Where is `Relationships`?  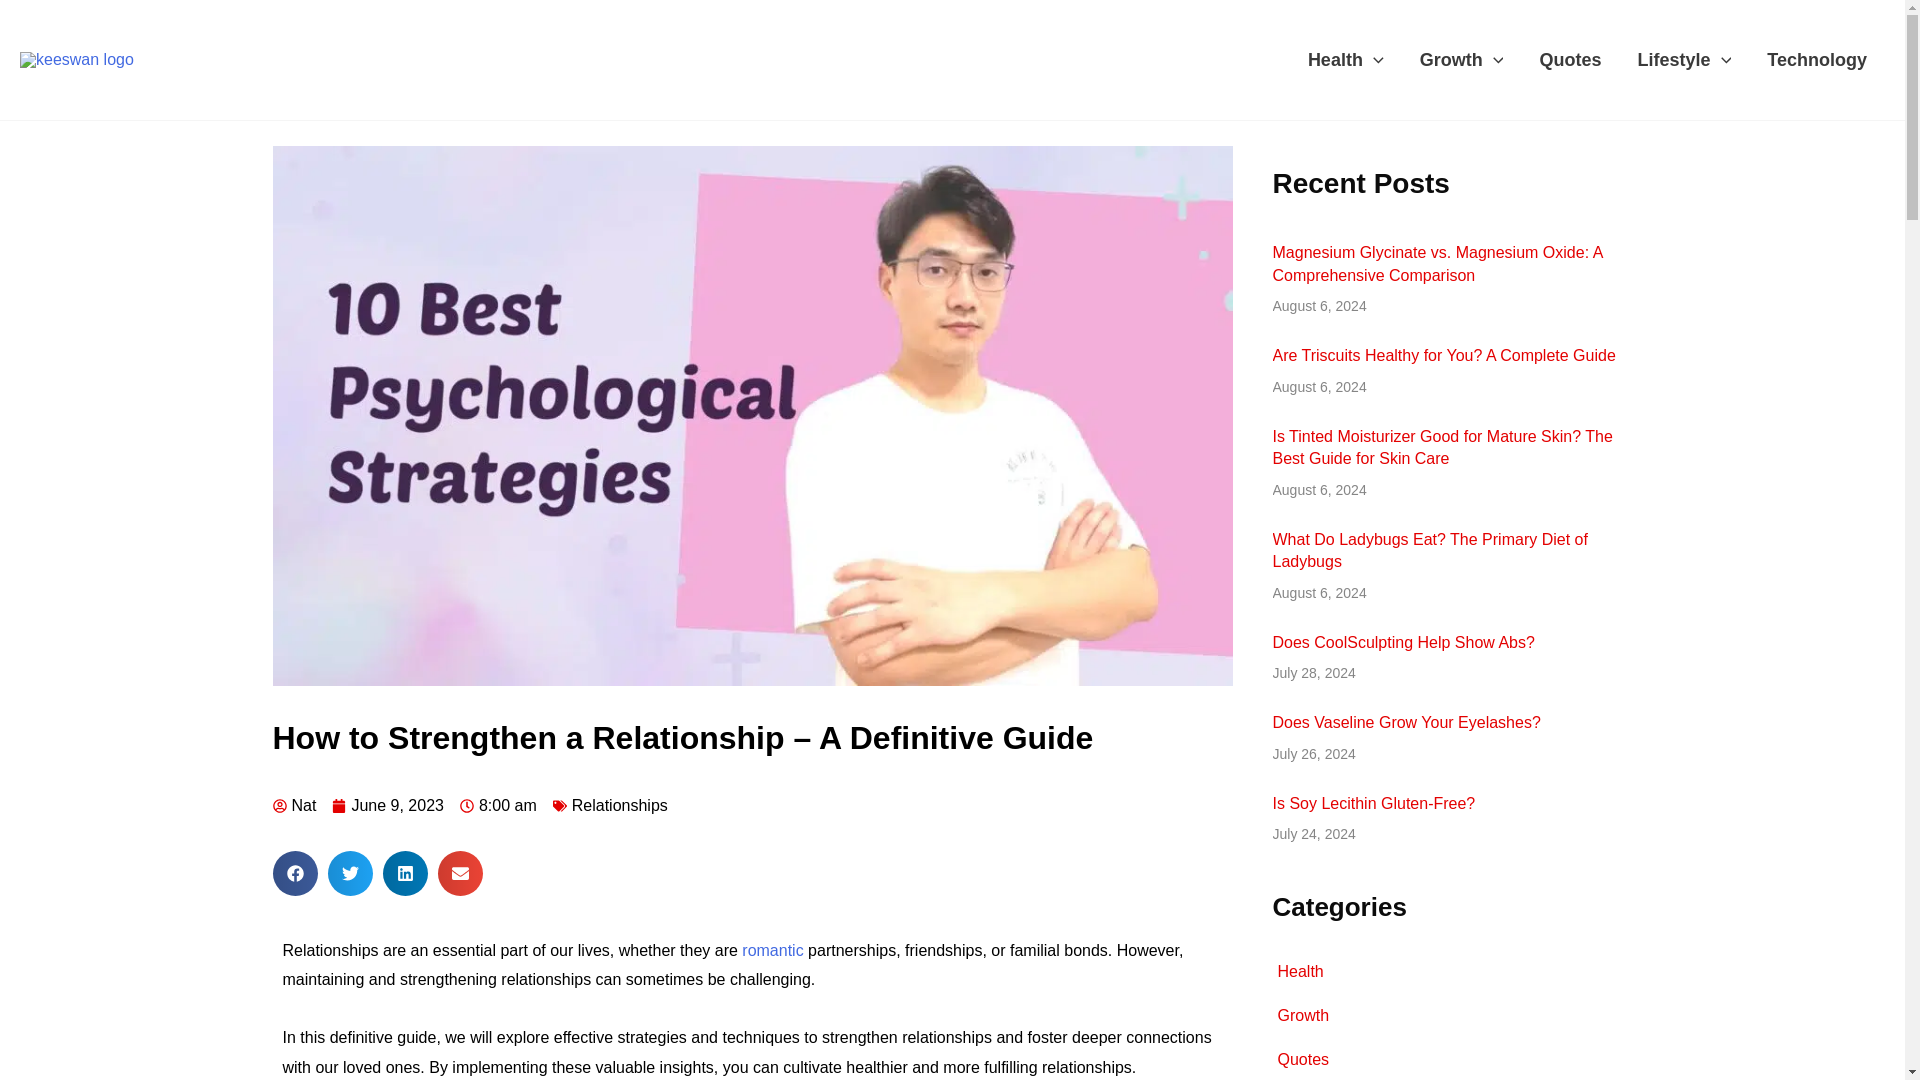 Relationships is located at coordinates (620, 806).